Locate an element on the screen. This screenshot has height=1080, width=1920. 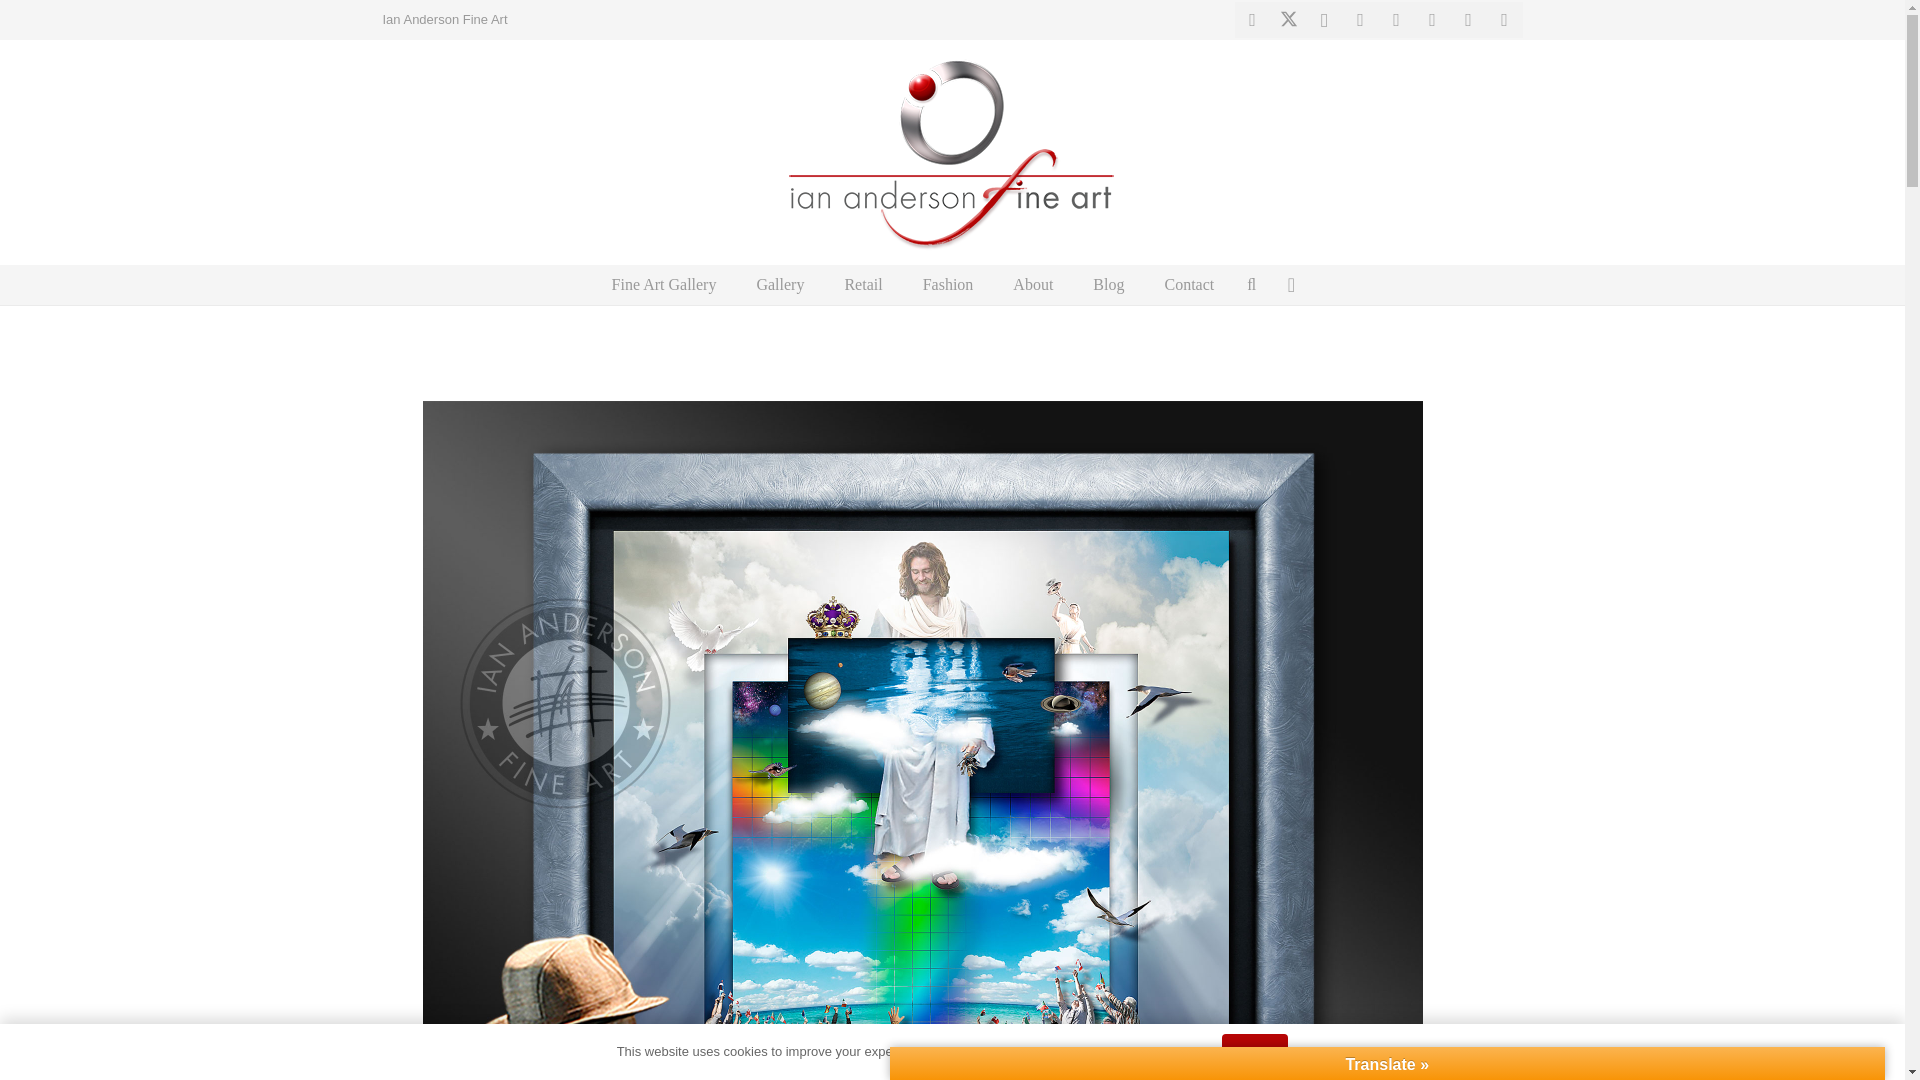
LinkedIn is located at coordinates (1396, 20).